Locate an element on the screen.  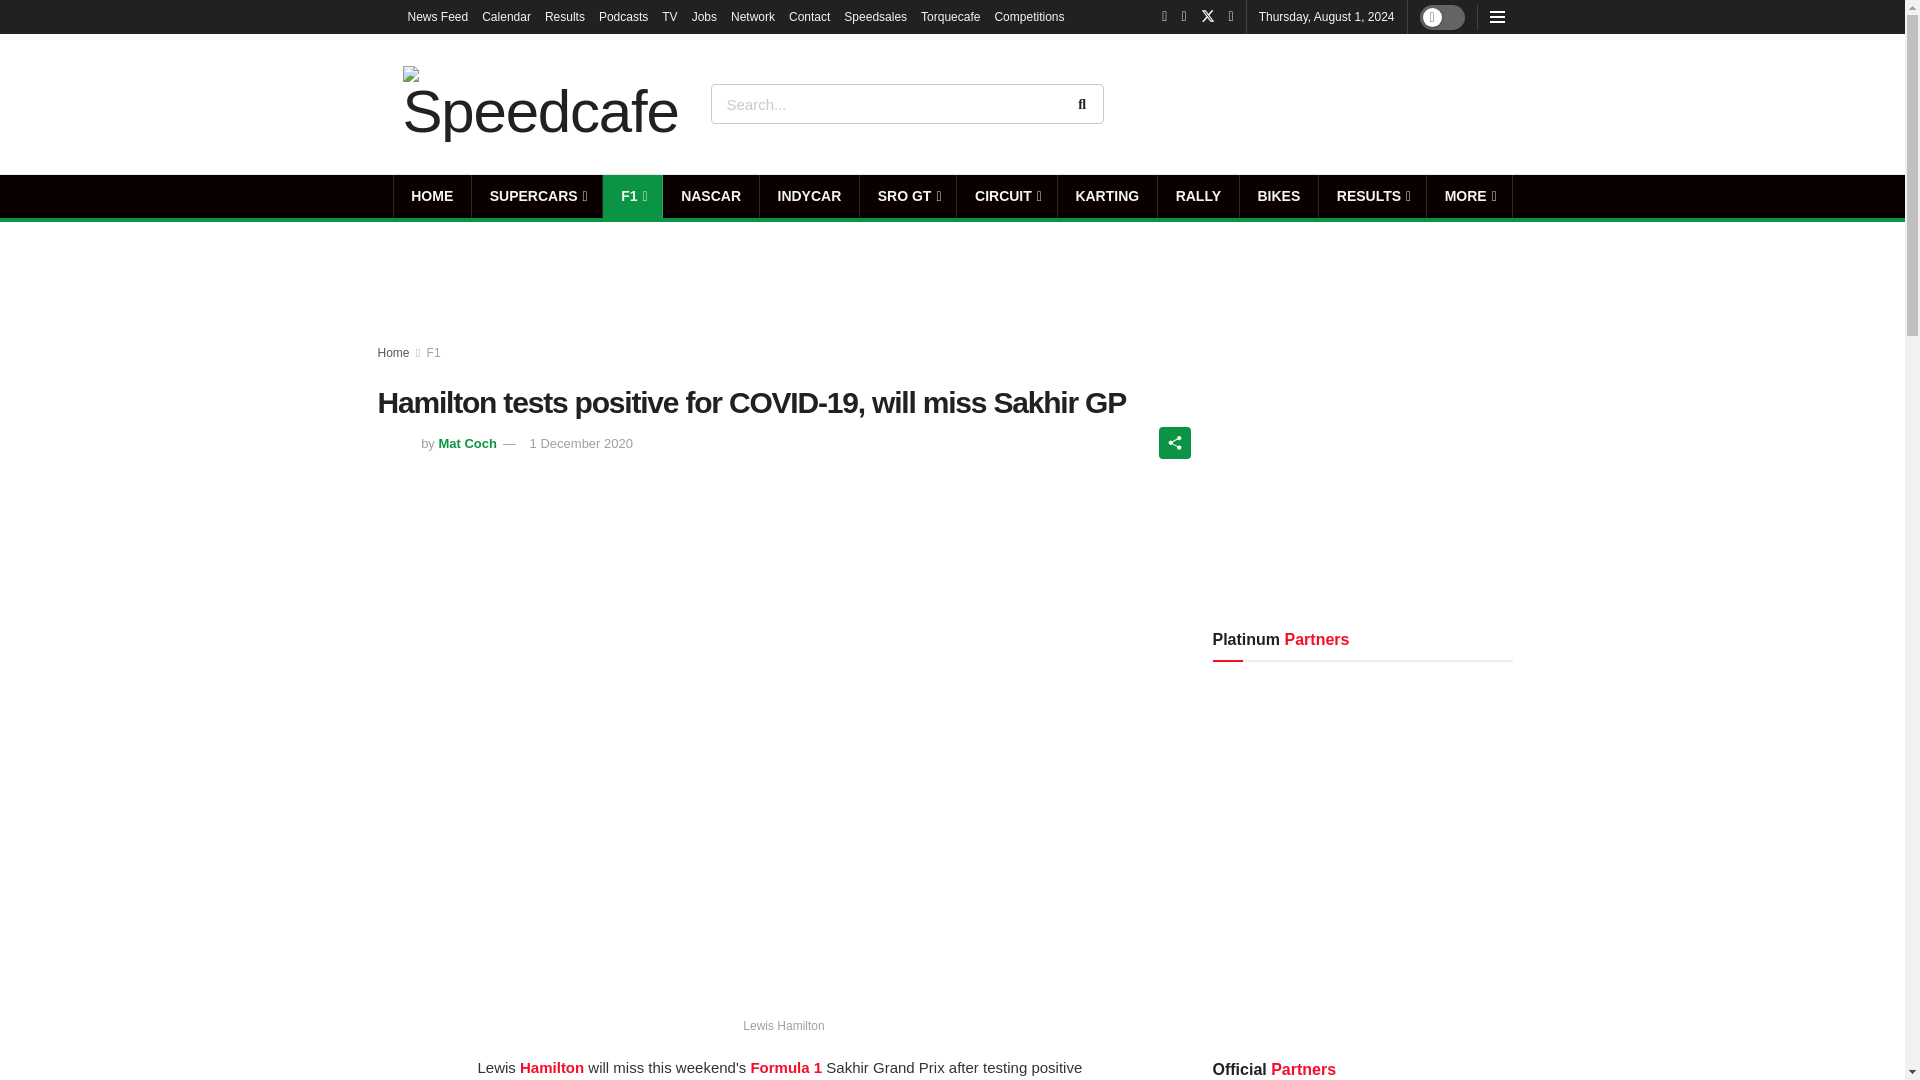
Speedsales is located at coordinates (875, 16).